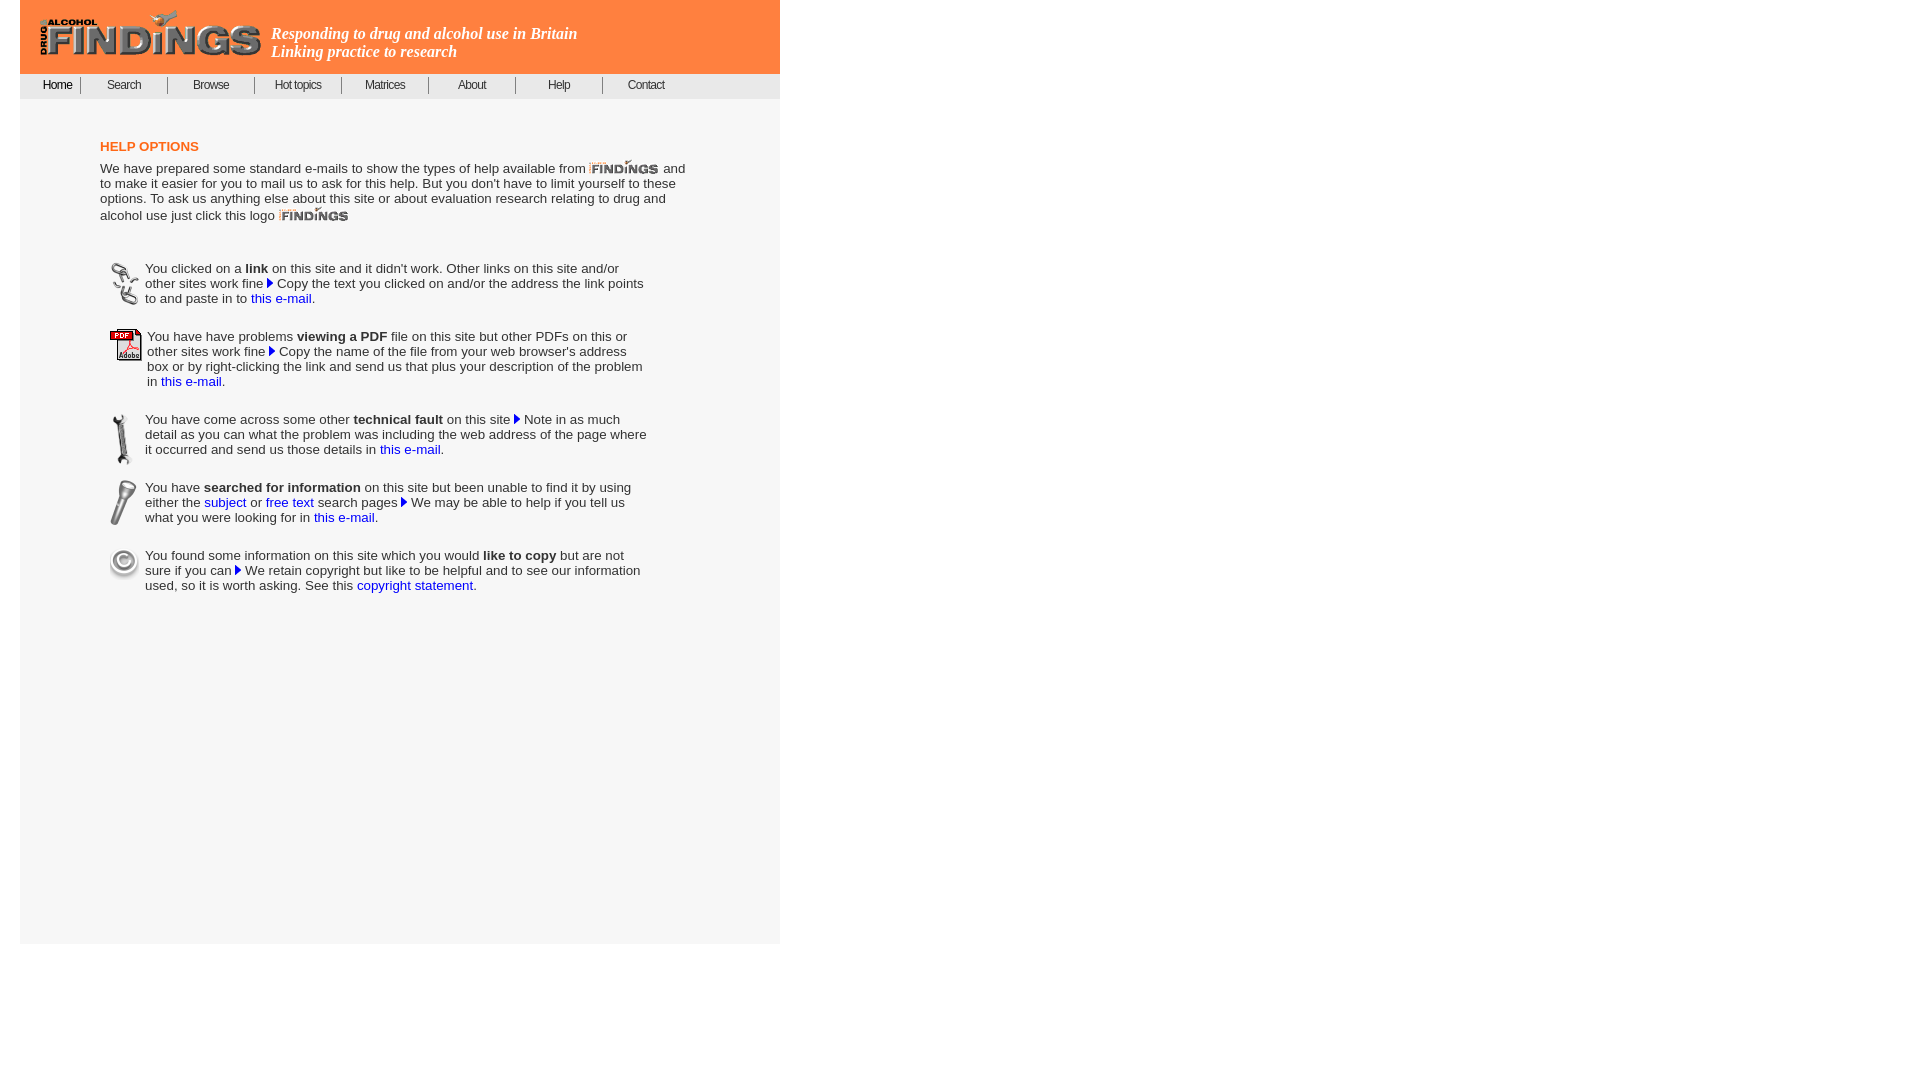 This screenshot has width=1920, height=1080. What do you see at coordinates (472, 84) in the screenshot?
I see `About the Drug and Alcohol Findings Effectiveness Bank` at bounding box center [472, 84].